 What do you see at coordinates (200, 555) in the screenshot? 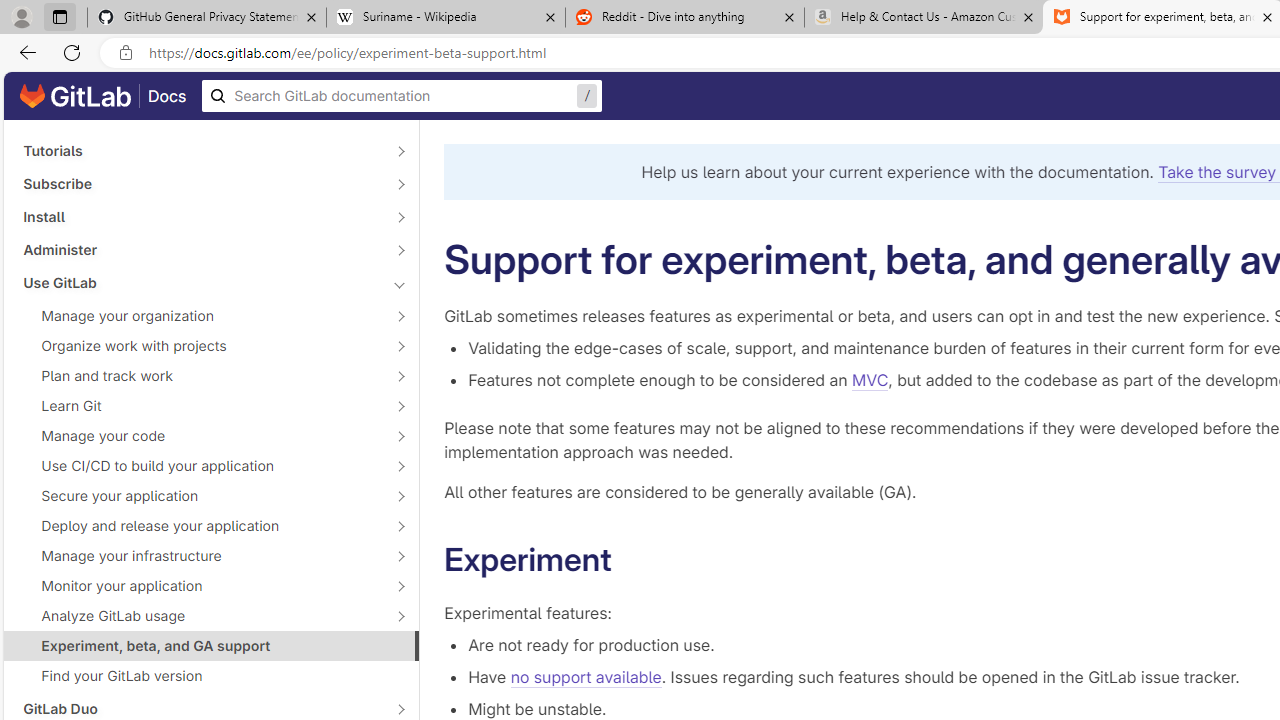
I see `Manage your infrastructure` at bounding box center [200, 555].